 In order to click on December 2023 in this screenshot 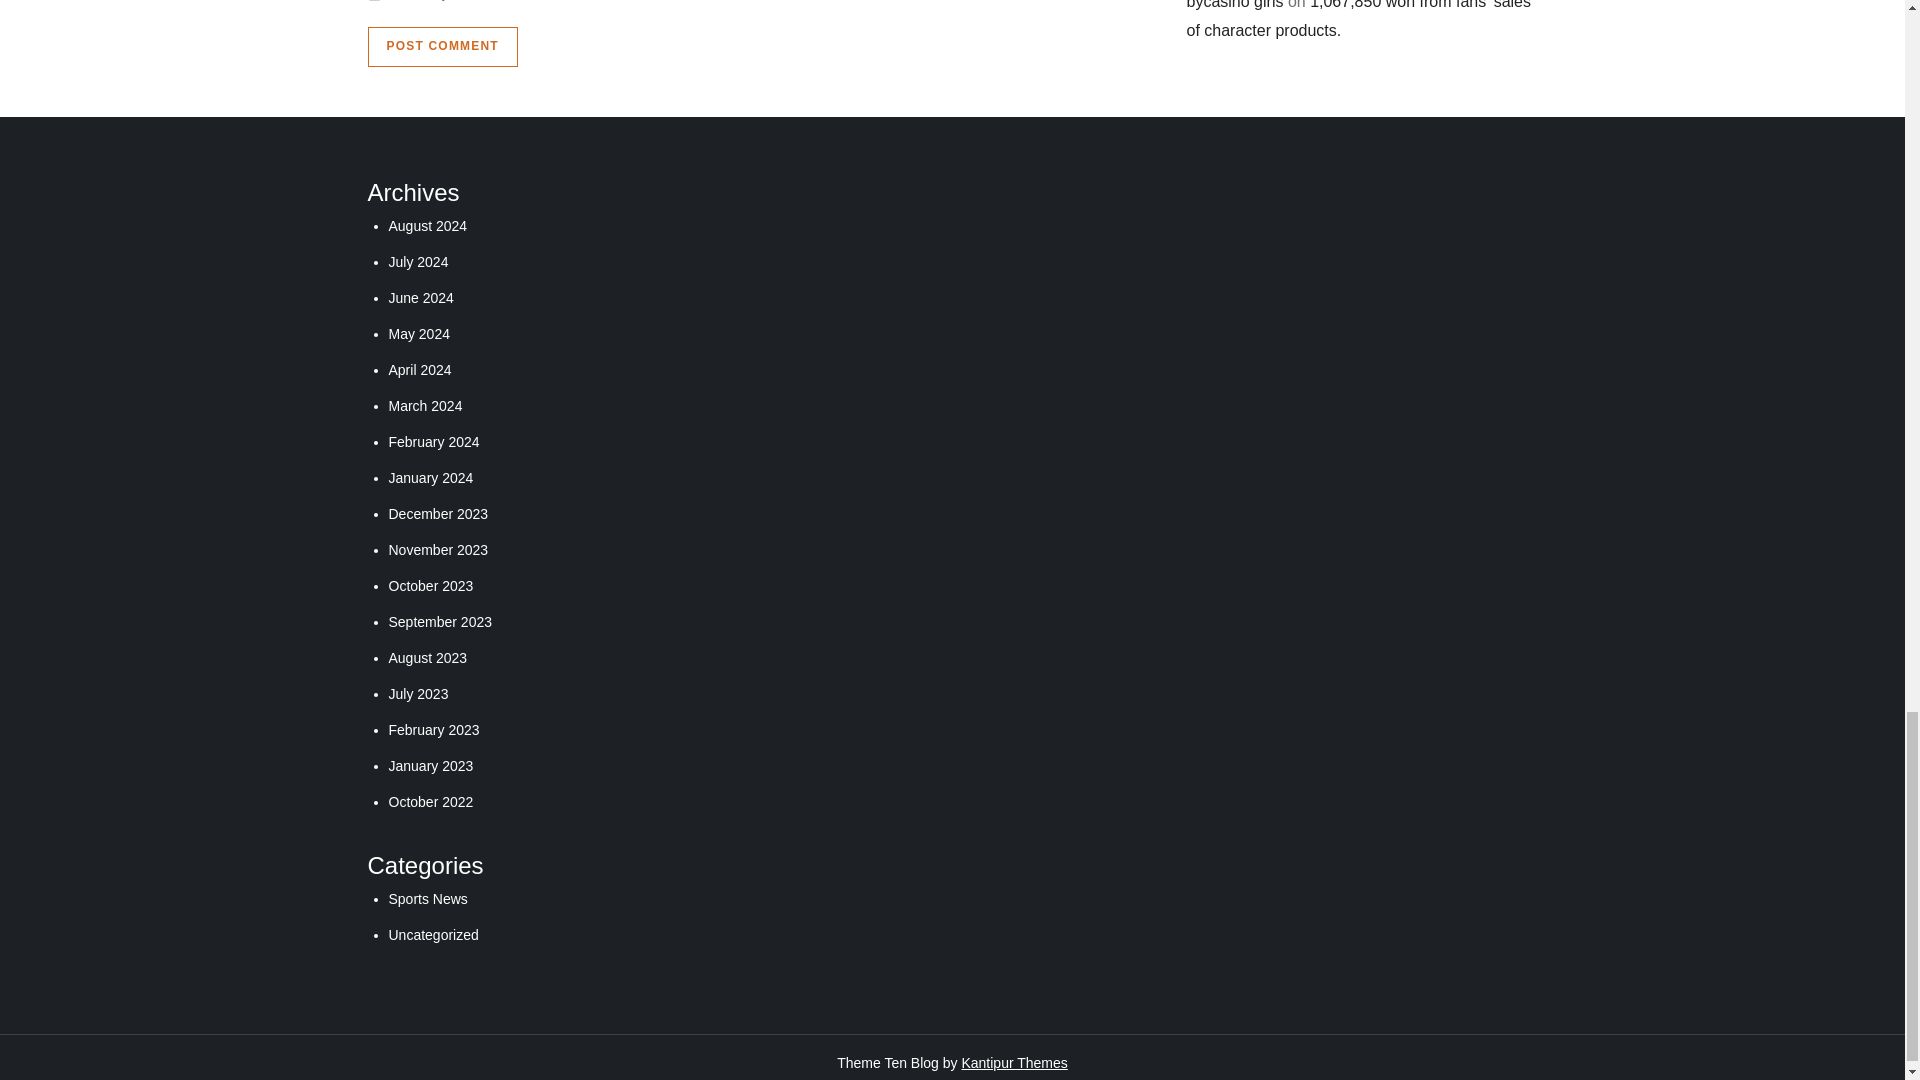, I will do `click(437, 514)`.